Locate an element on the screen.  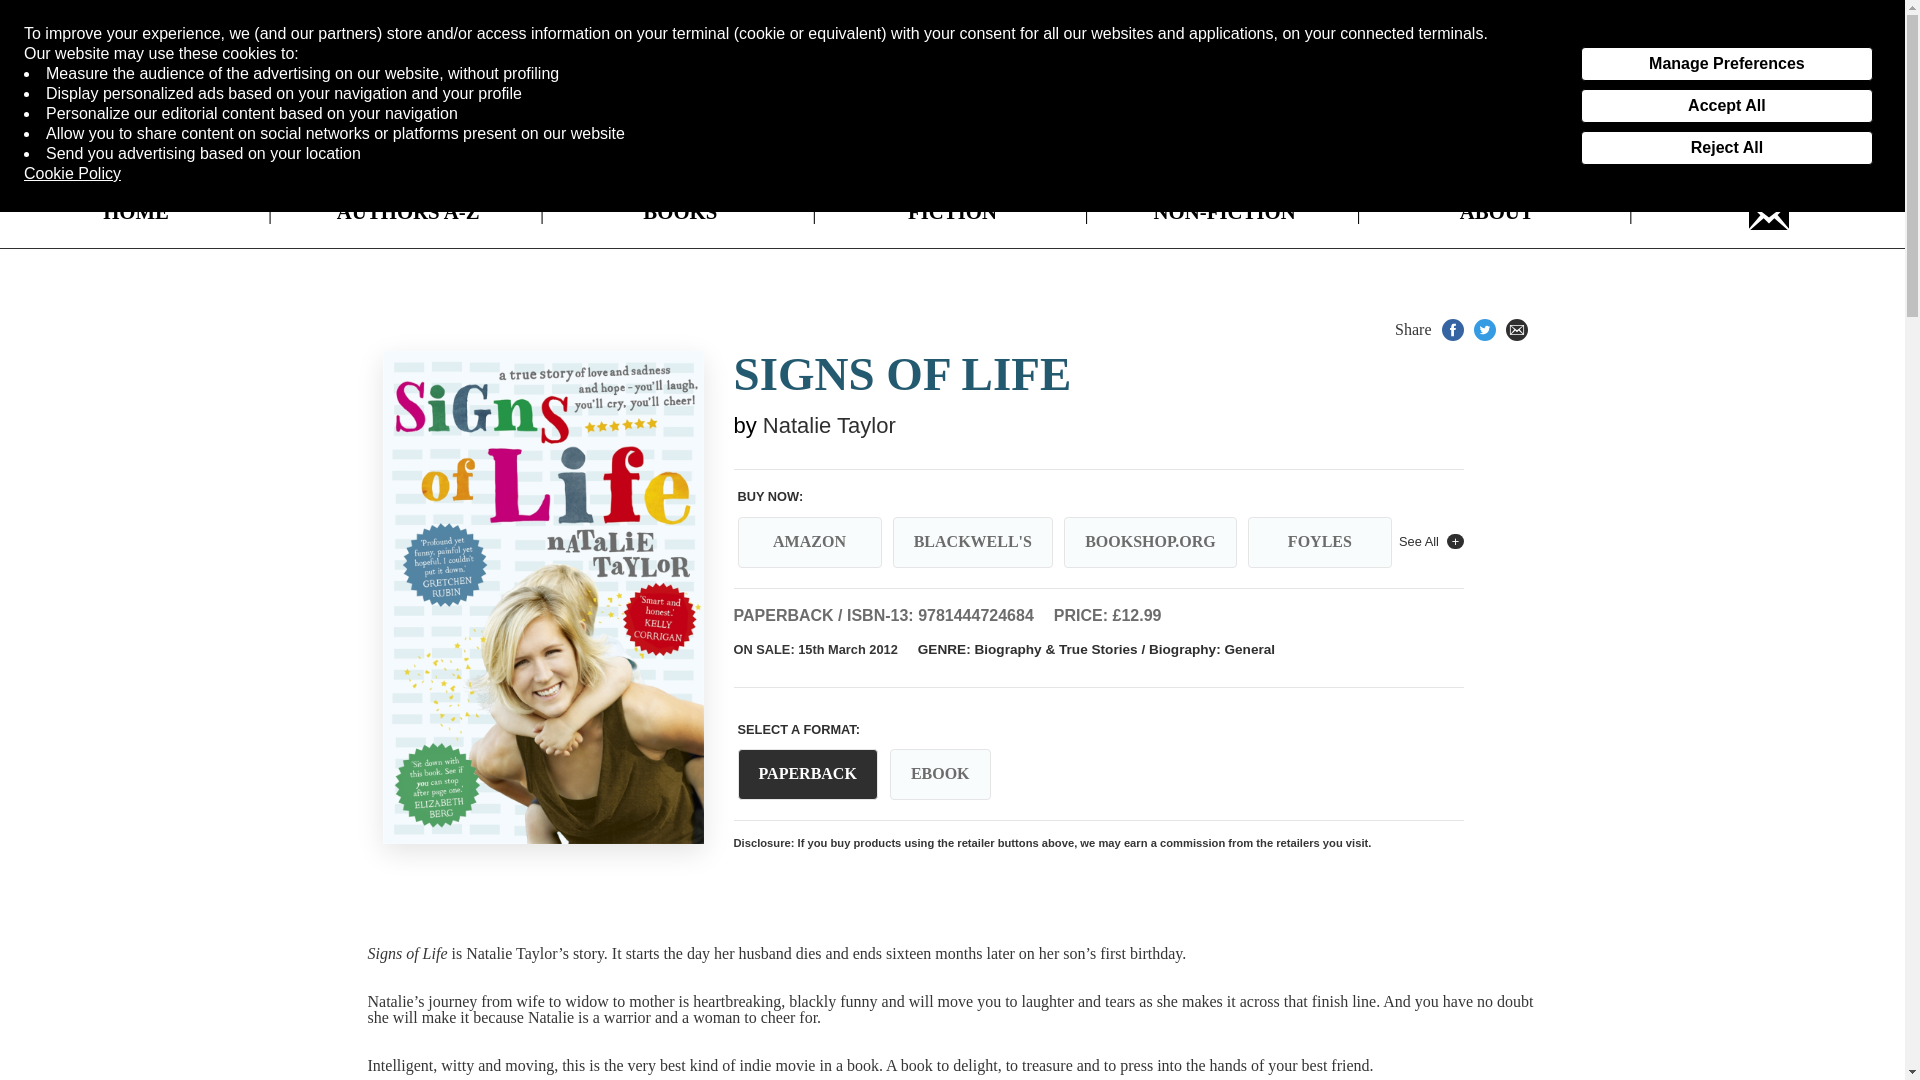
BOOKS is located at coordinates (680, 212).